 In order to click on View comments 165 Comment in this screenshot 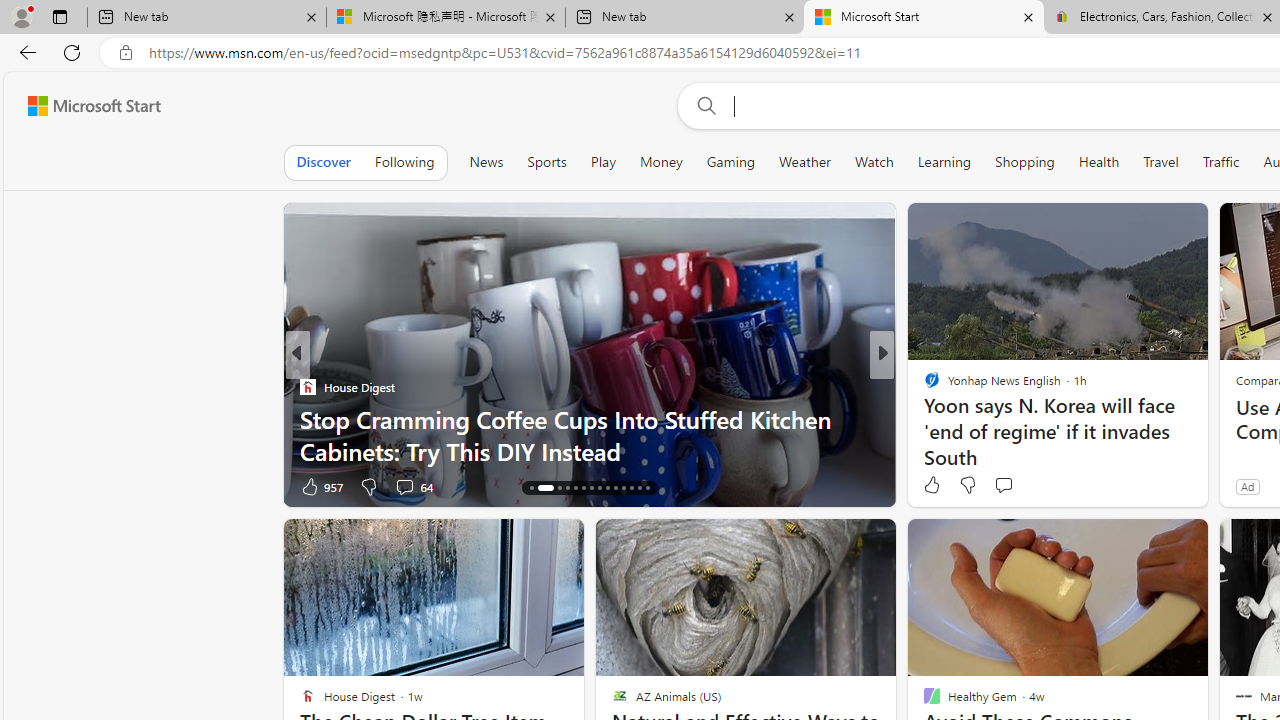, I will do `click(1020, 486)`.